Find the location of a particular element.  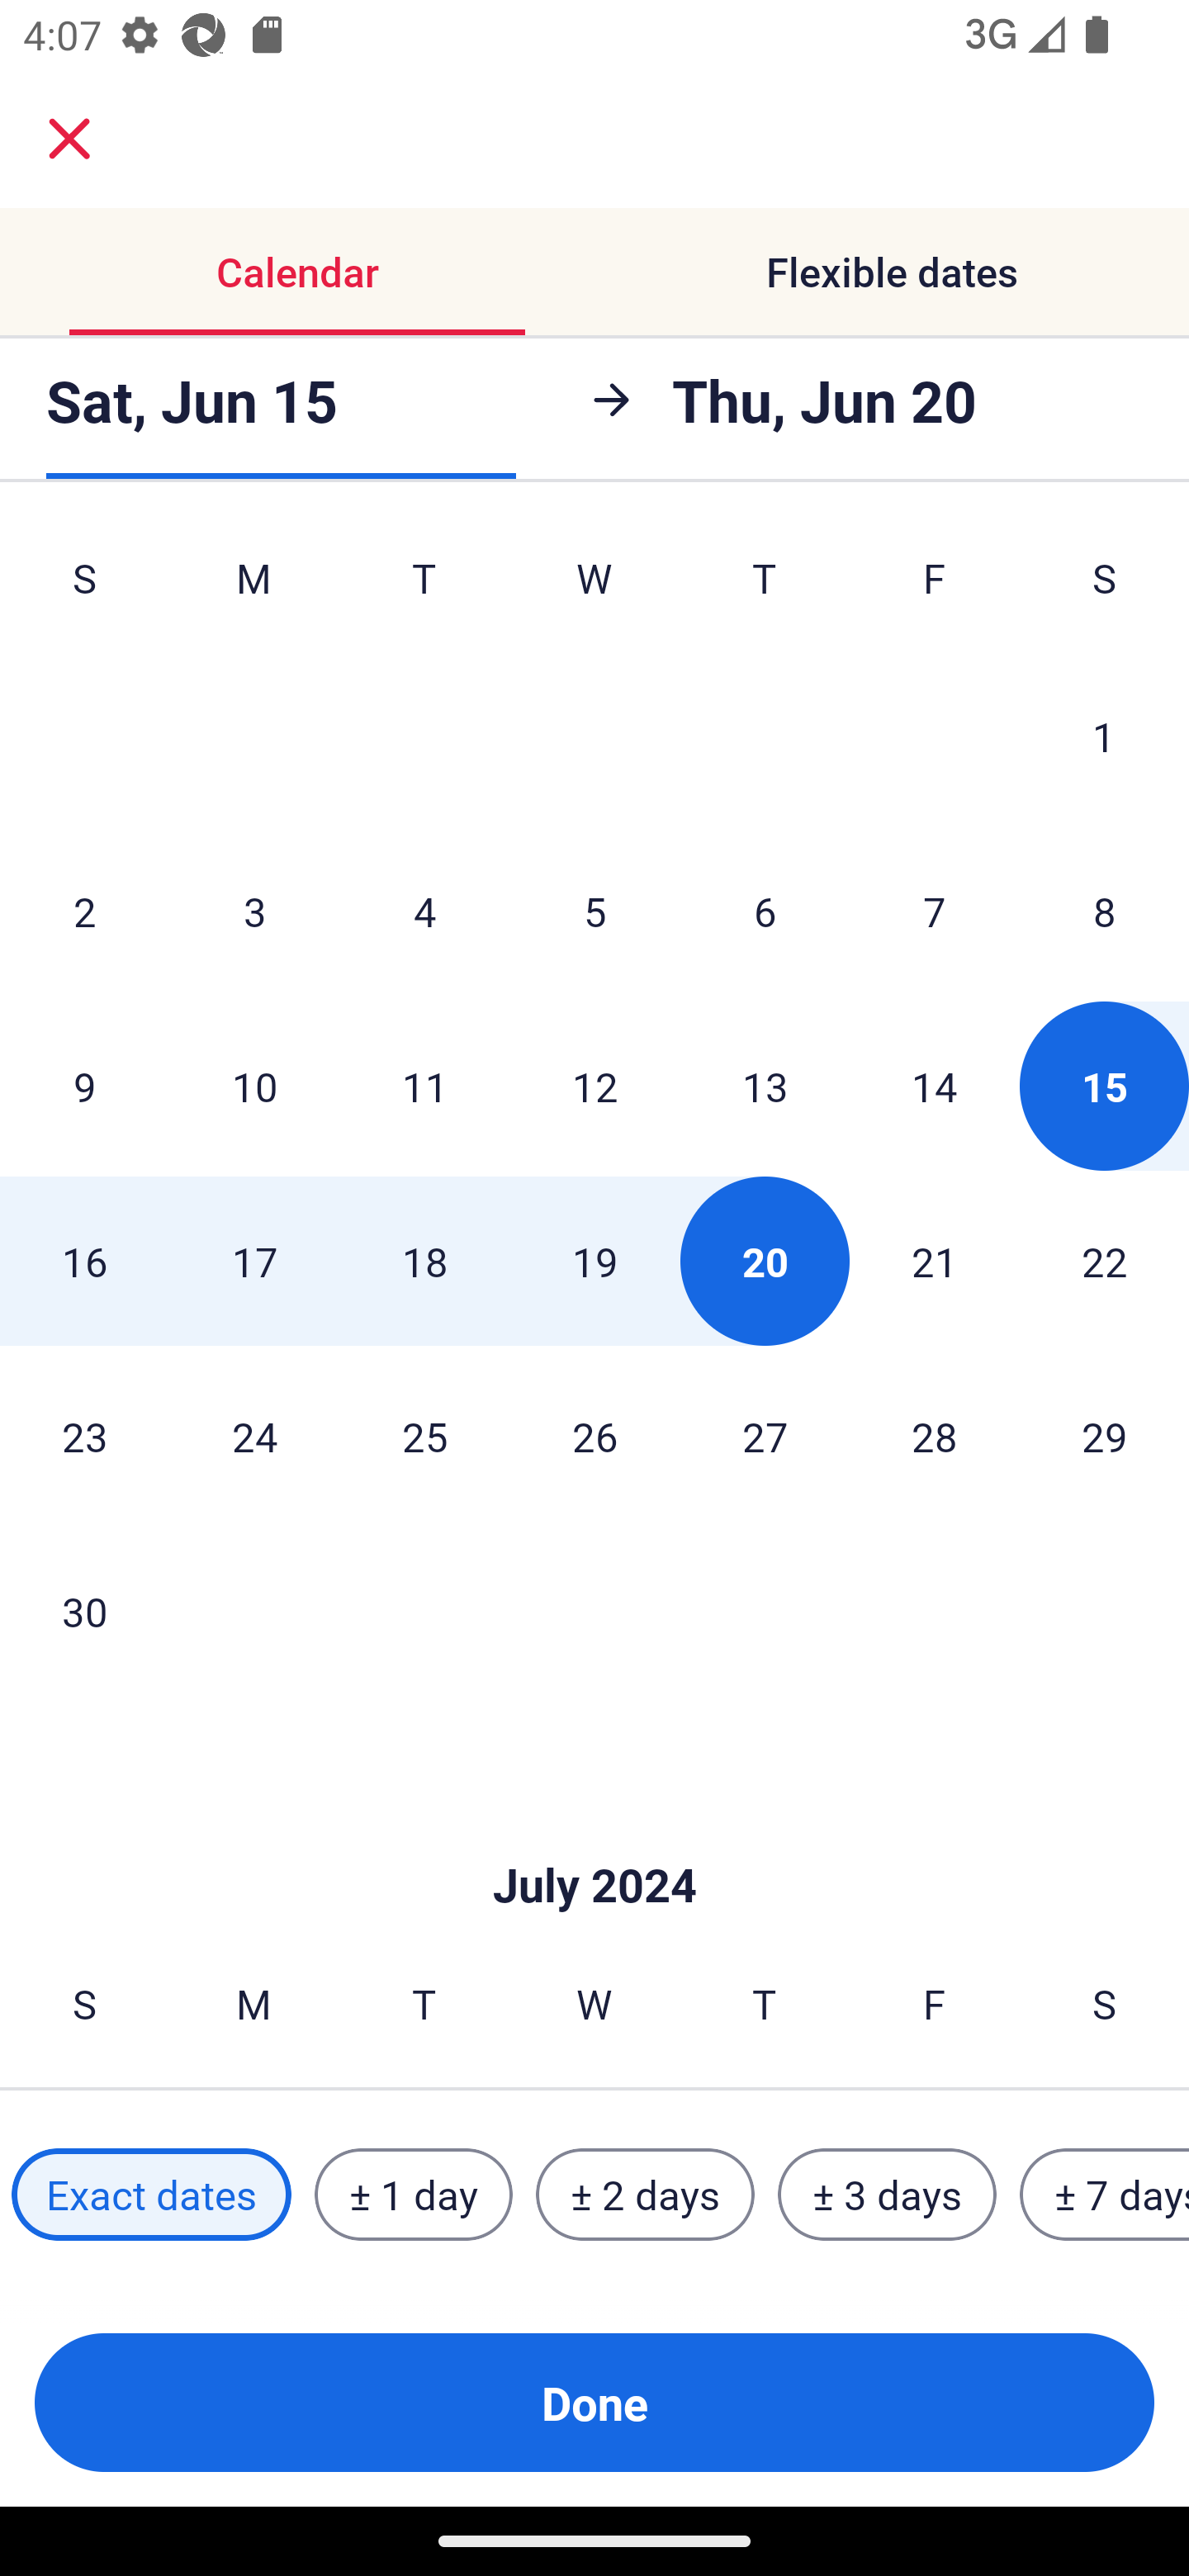

11 Tuesday, June 11, 2024 is located at coordinates (424, 1085).